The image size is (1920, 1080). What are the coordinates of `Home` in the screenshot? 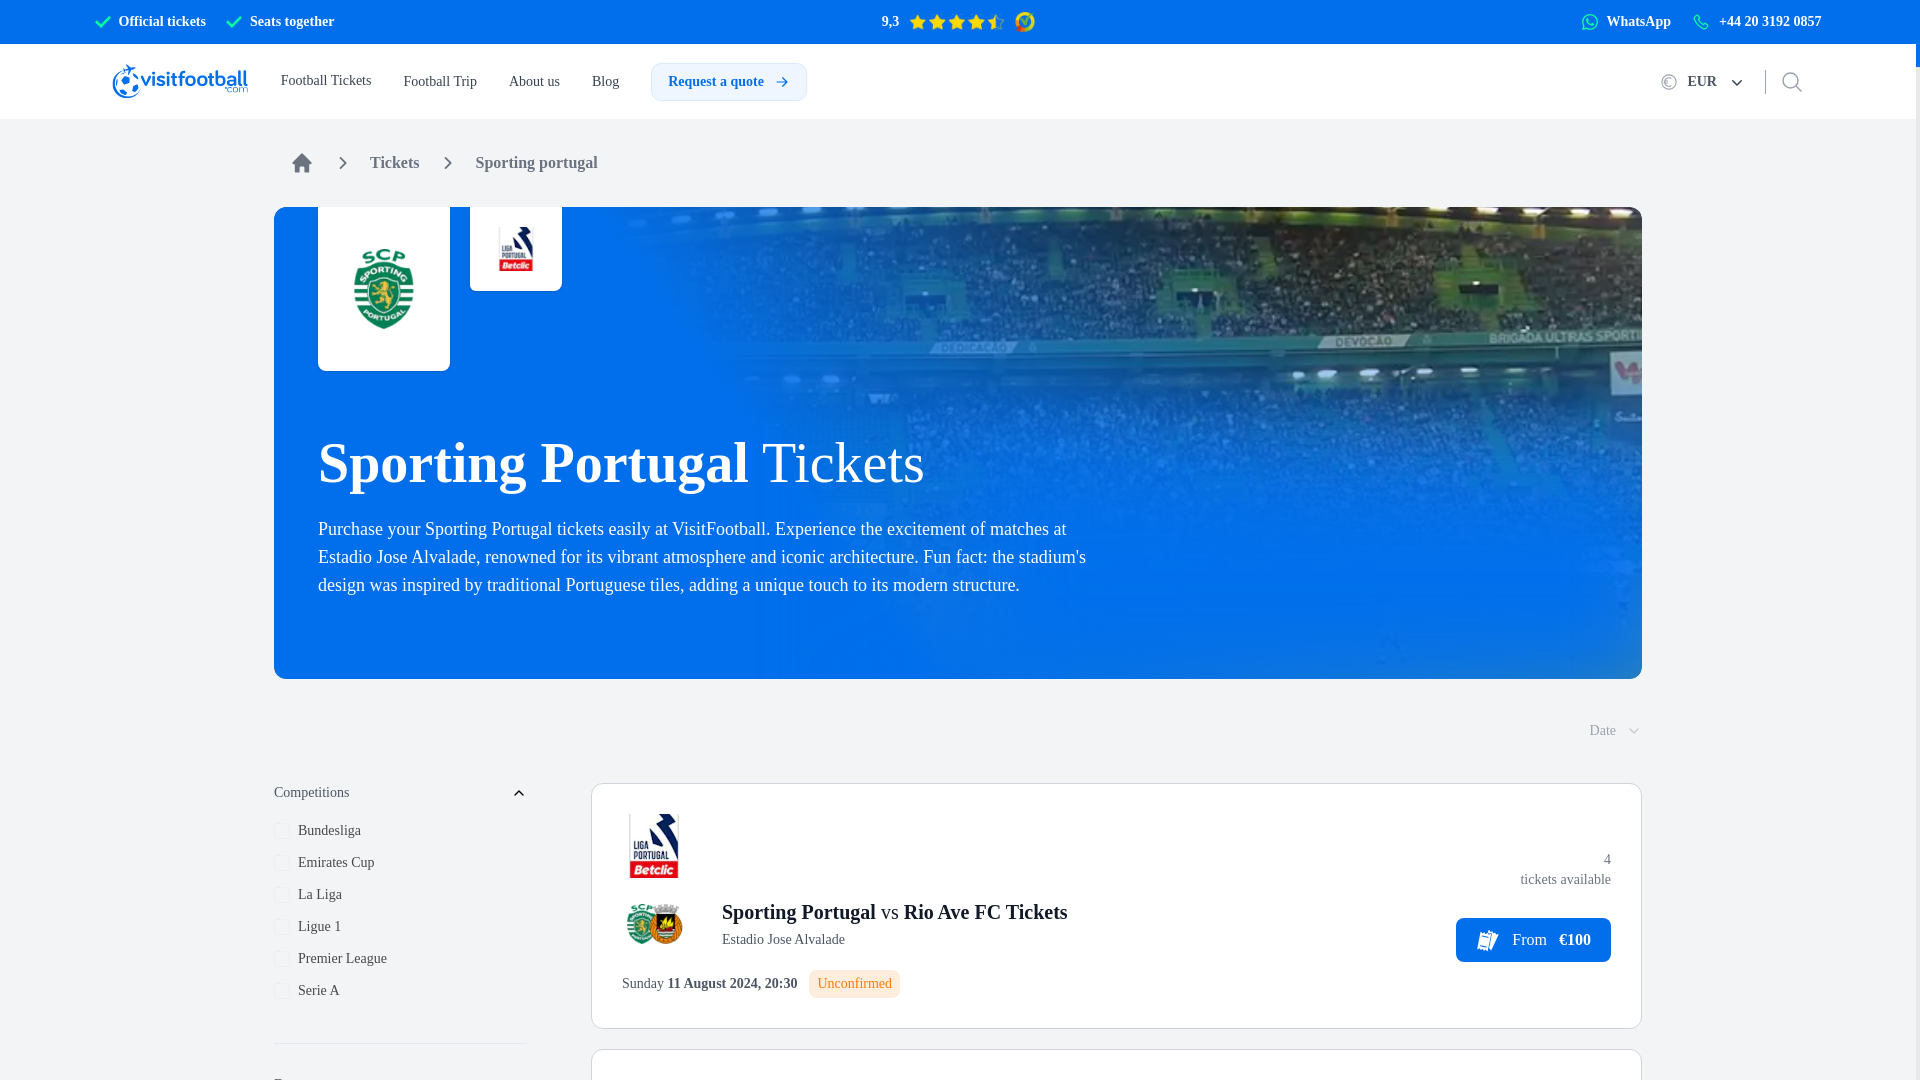 It's located at (302, 162).